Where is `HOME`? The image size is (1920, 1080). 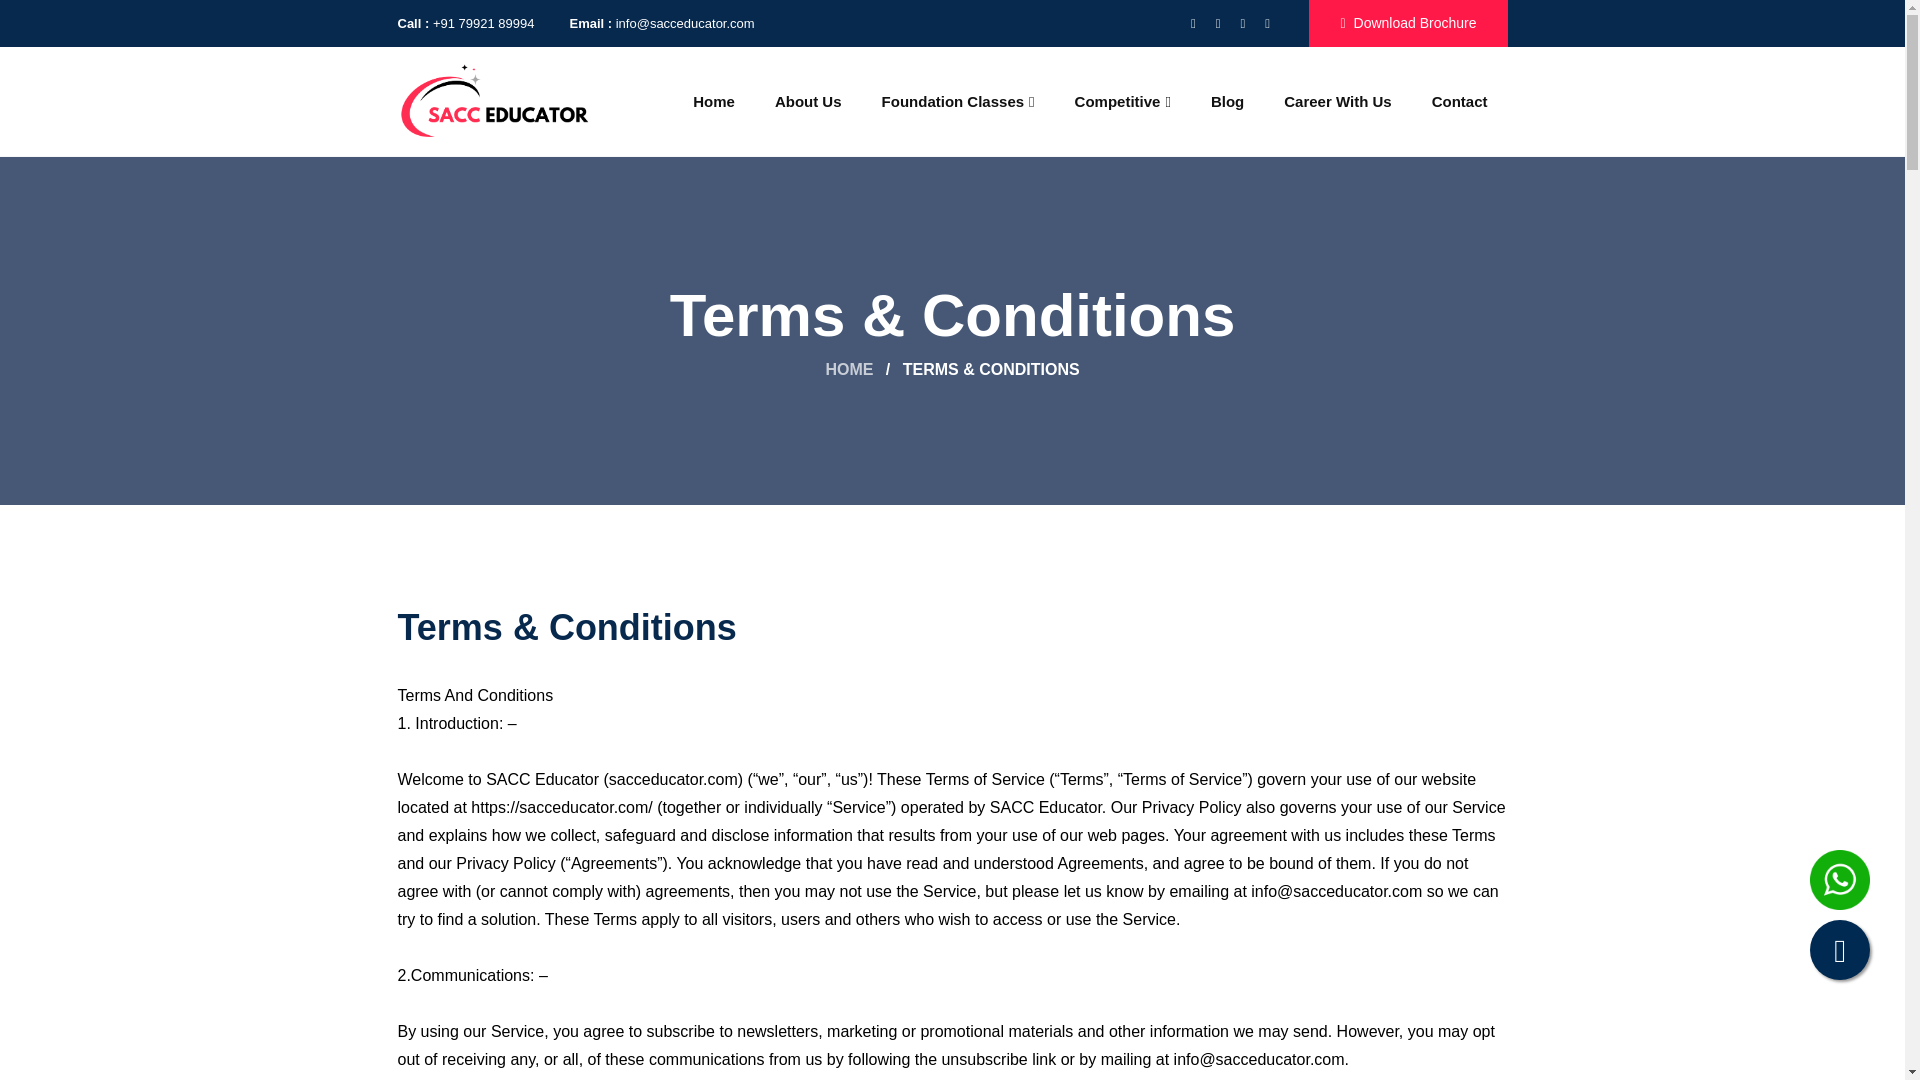 HOME is located at coordinates (849, 369).